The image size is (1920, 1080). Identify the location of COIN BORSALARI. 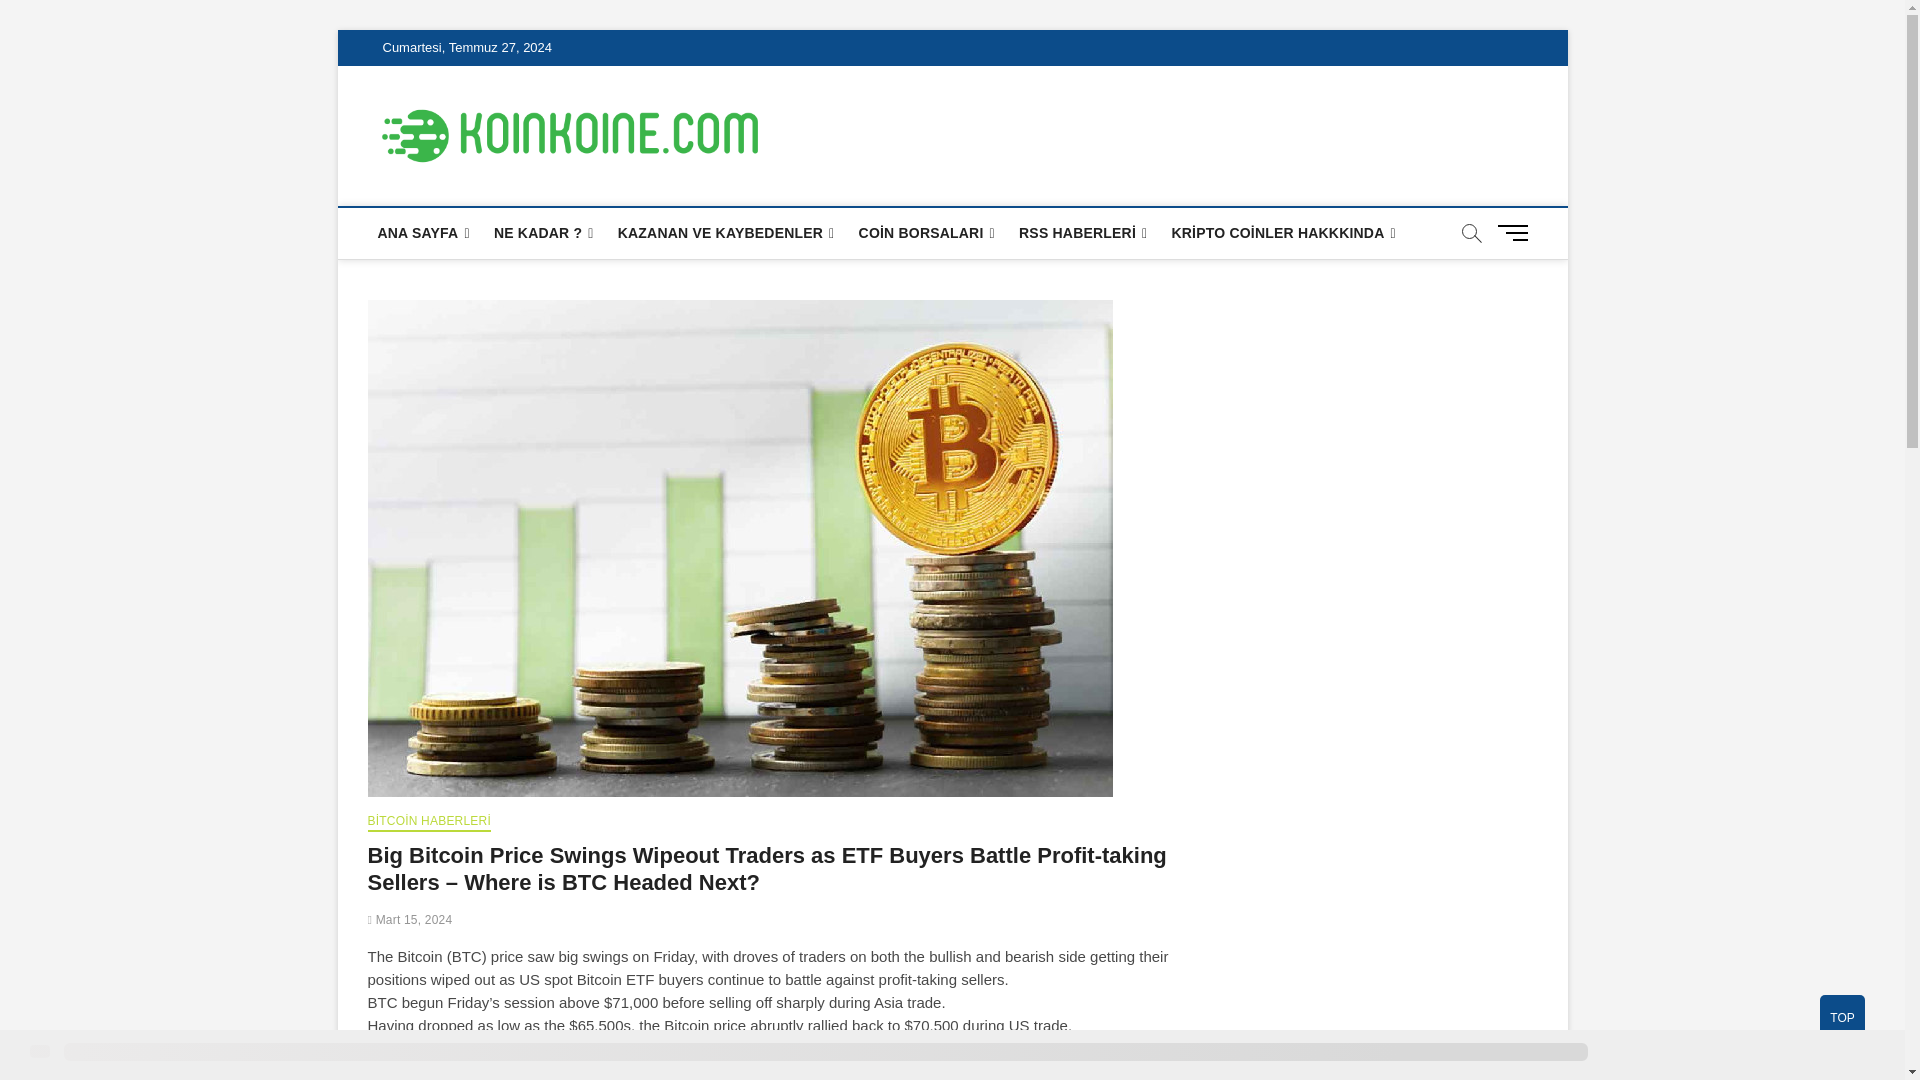
(926, 234).